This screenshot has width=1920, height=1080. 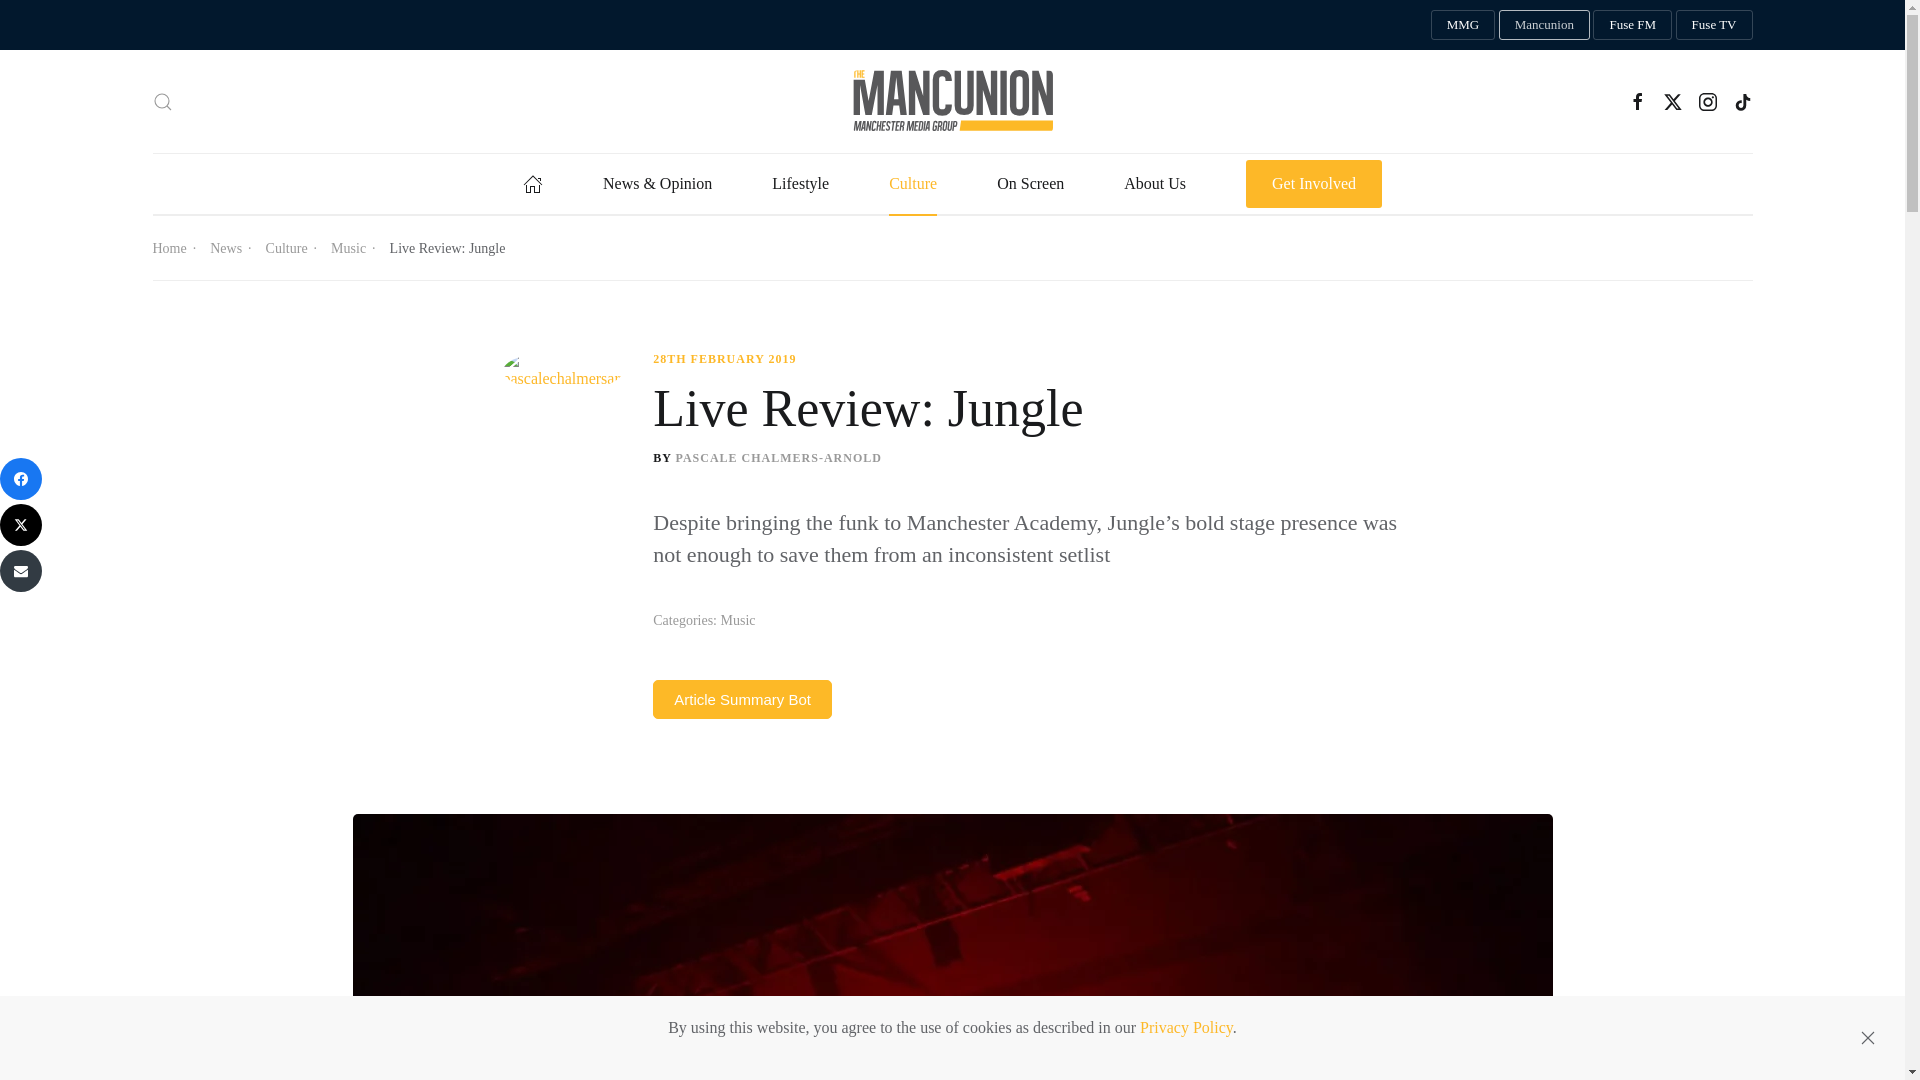 I want to click on Posts by PASCALE CHALMERS-ARNOLD, so click(x=778, y=458).